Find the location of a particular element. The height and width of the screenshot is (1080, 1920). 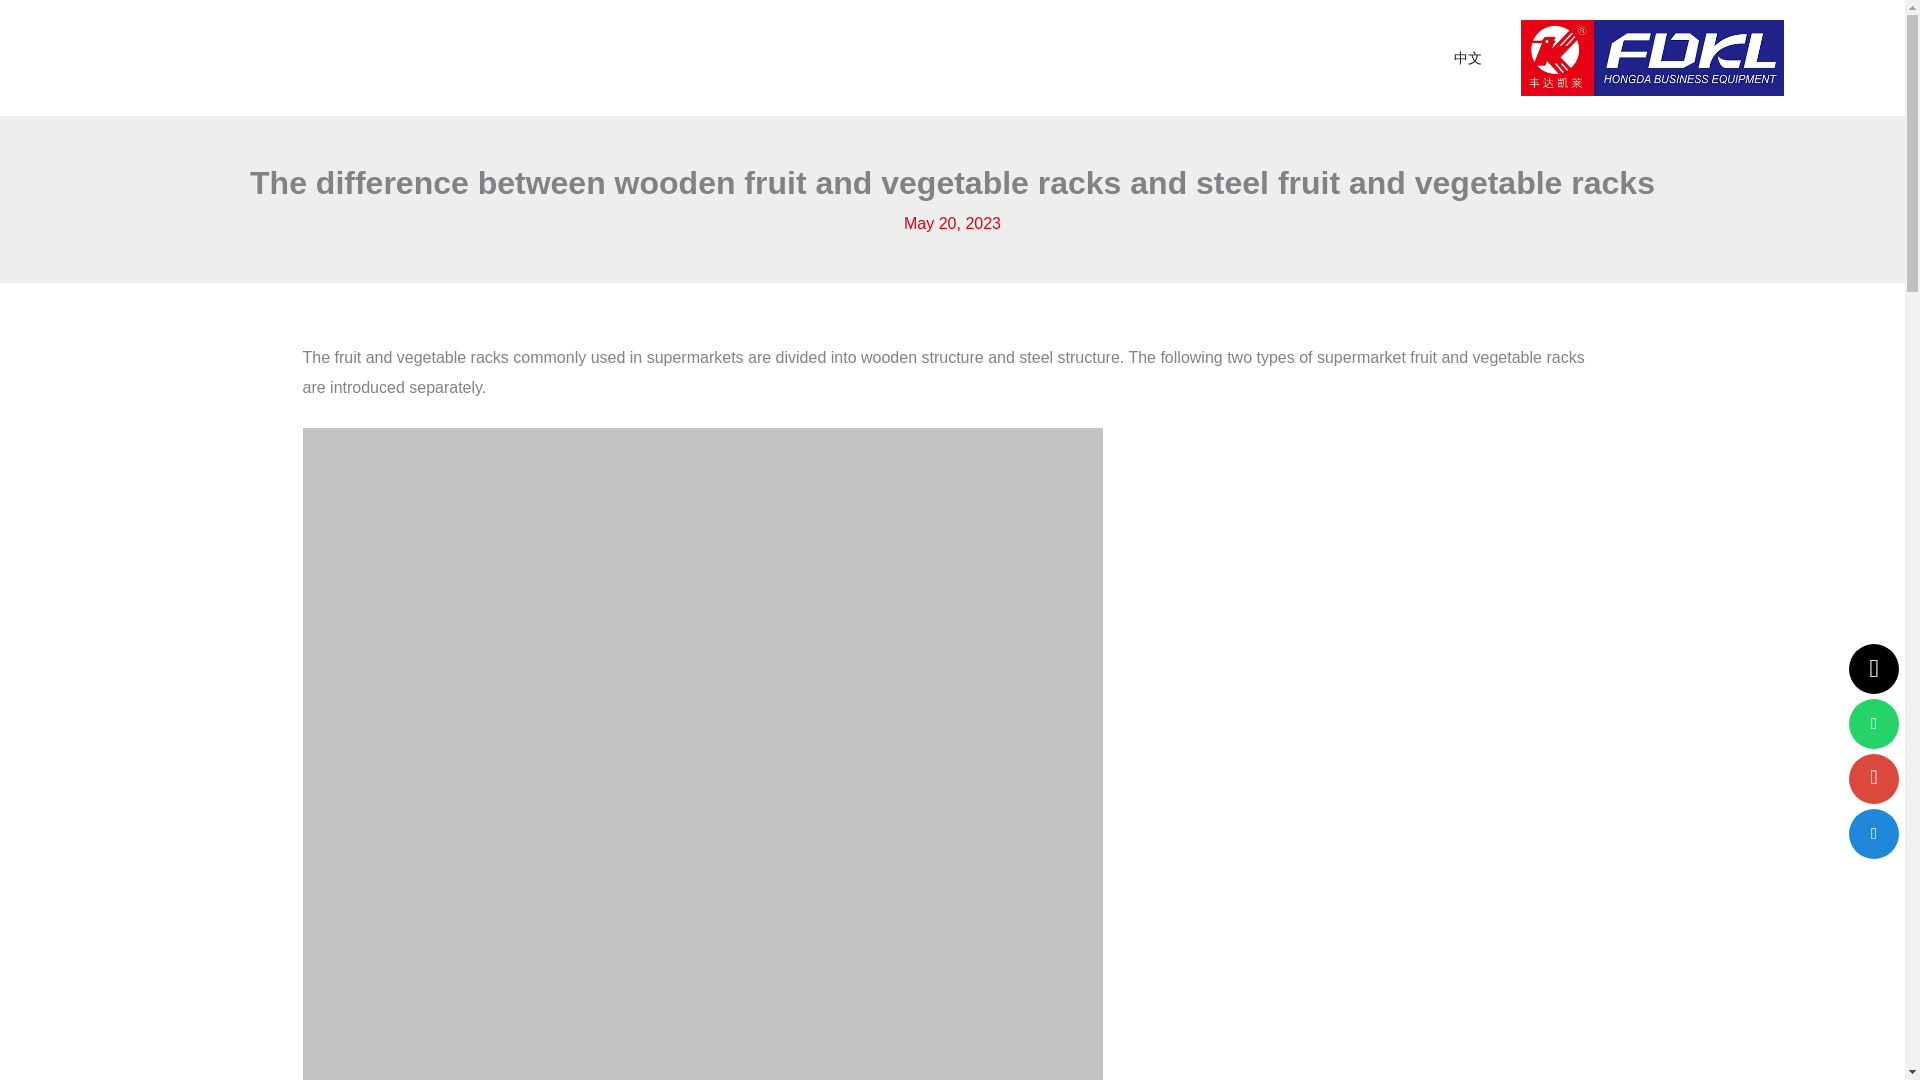

CONTACT US is located at coordinates (1088, 58).